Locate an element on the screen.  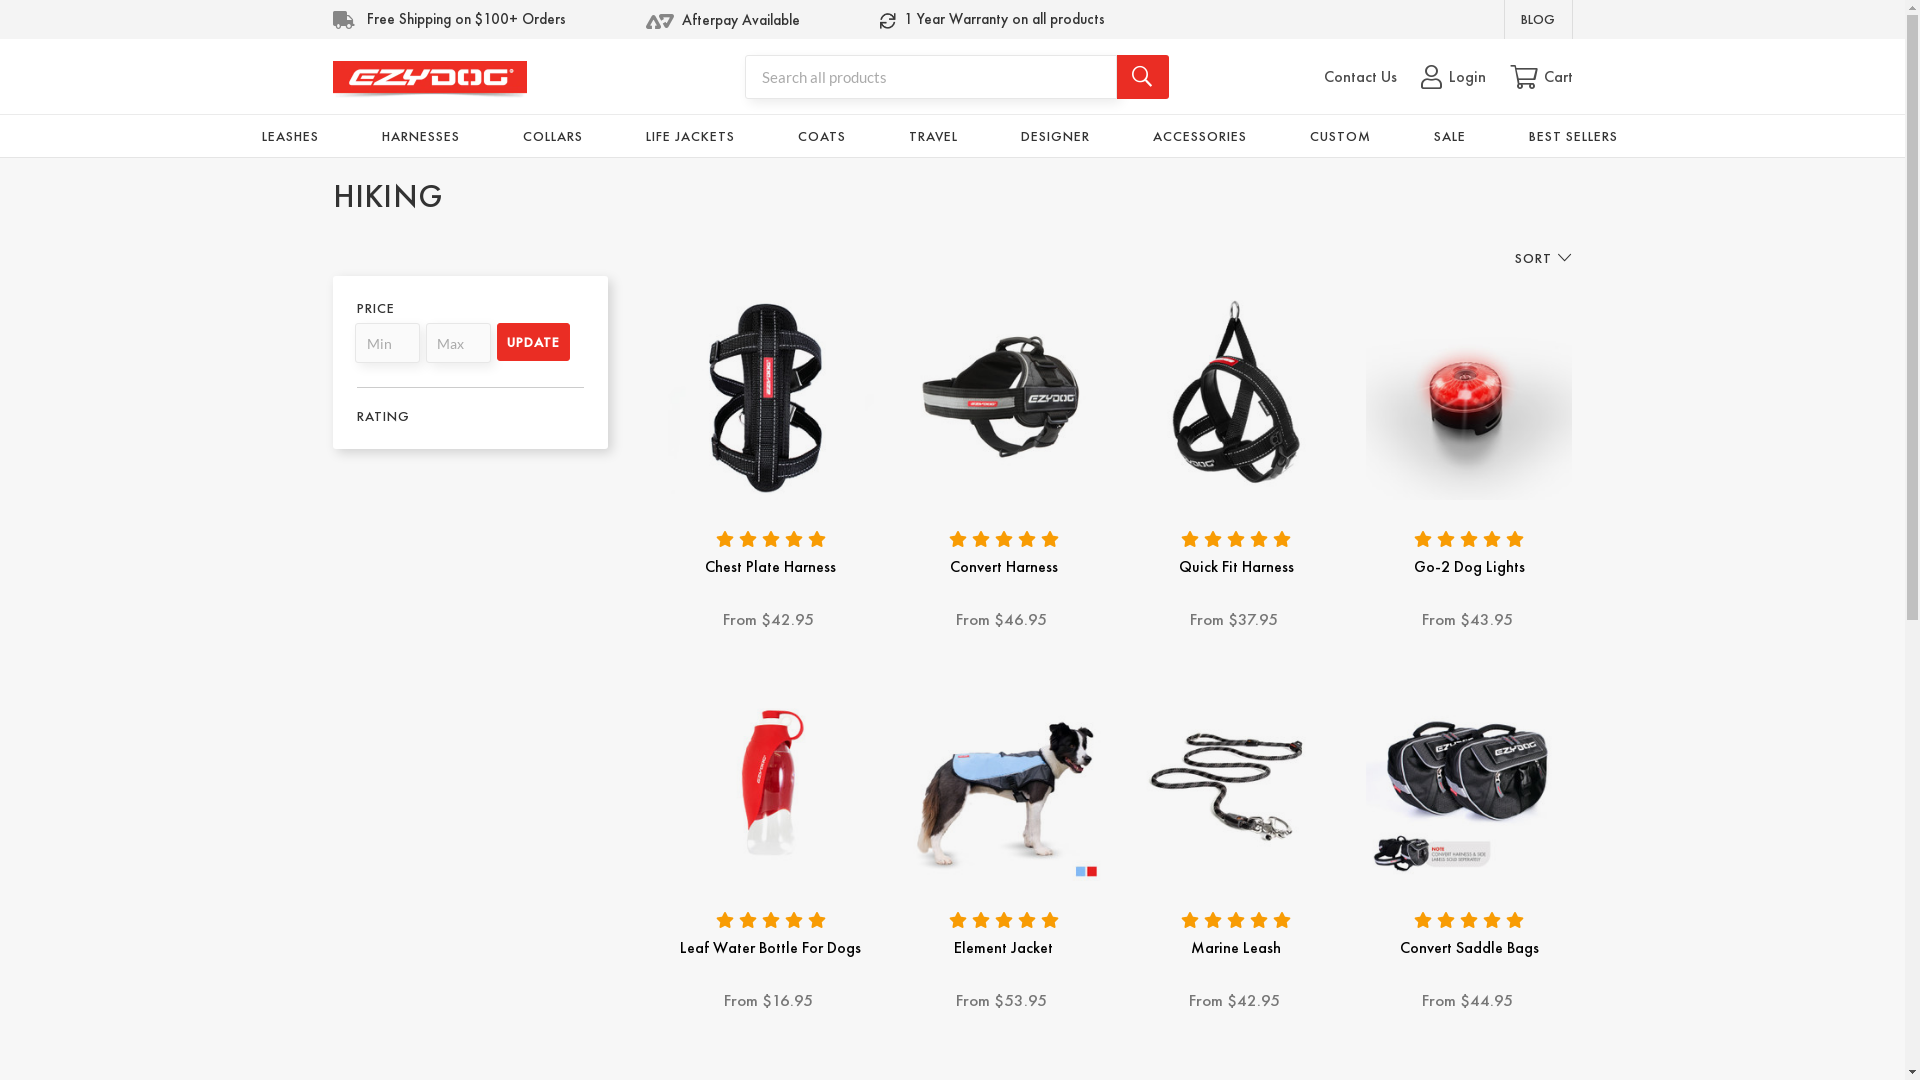
DESIGNER is located at coordinates (1056, 136).